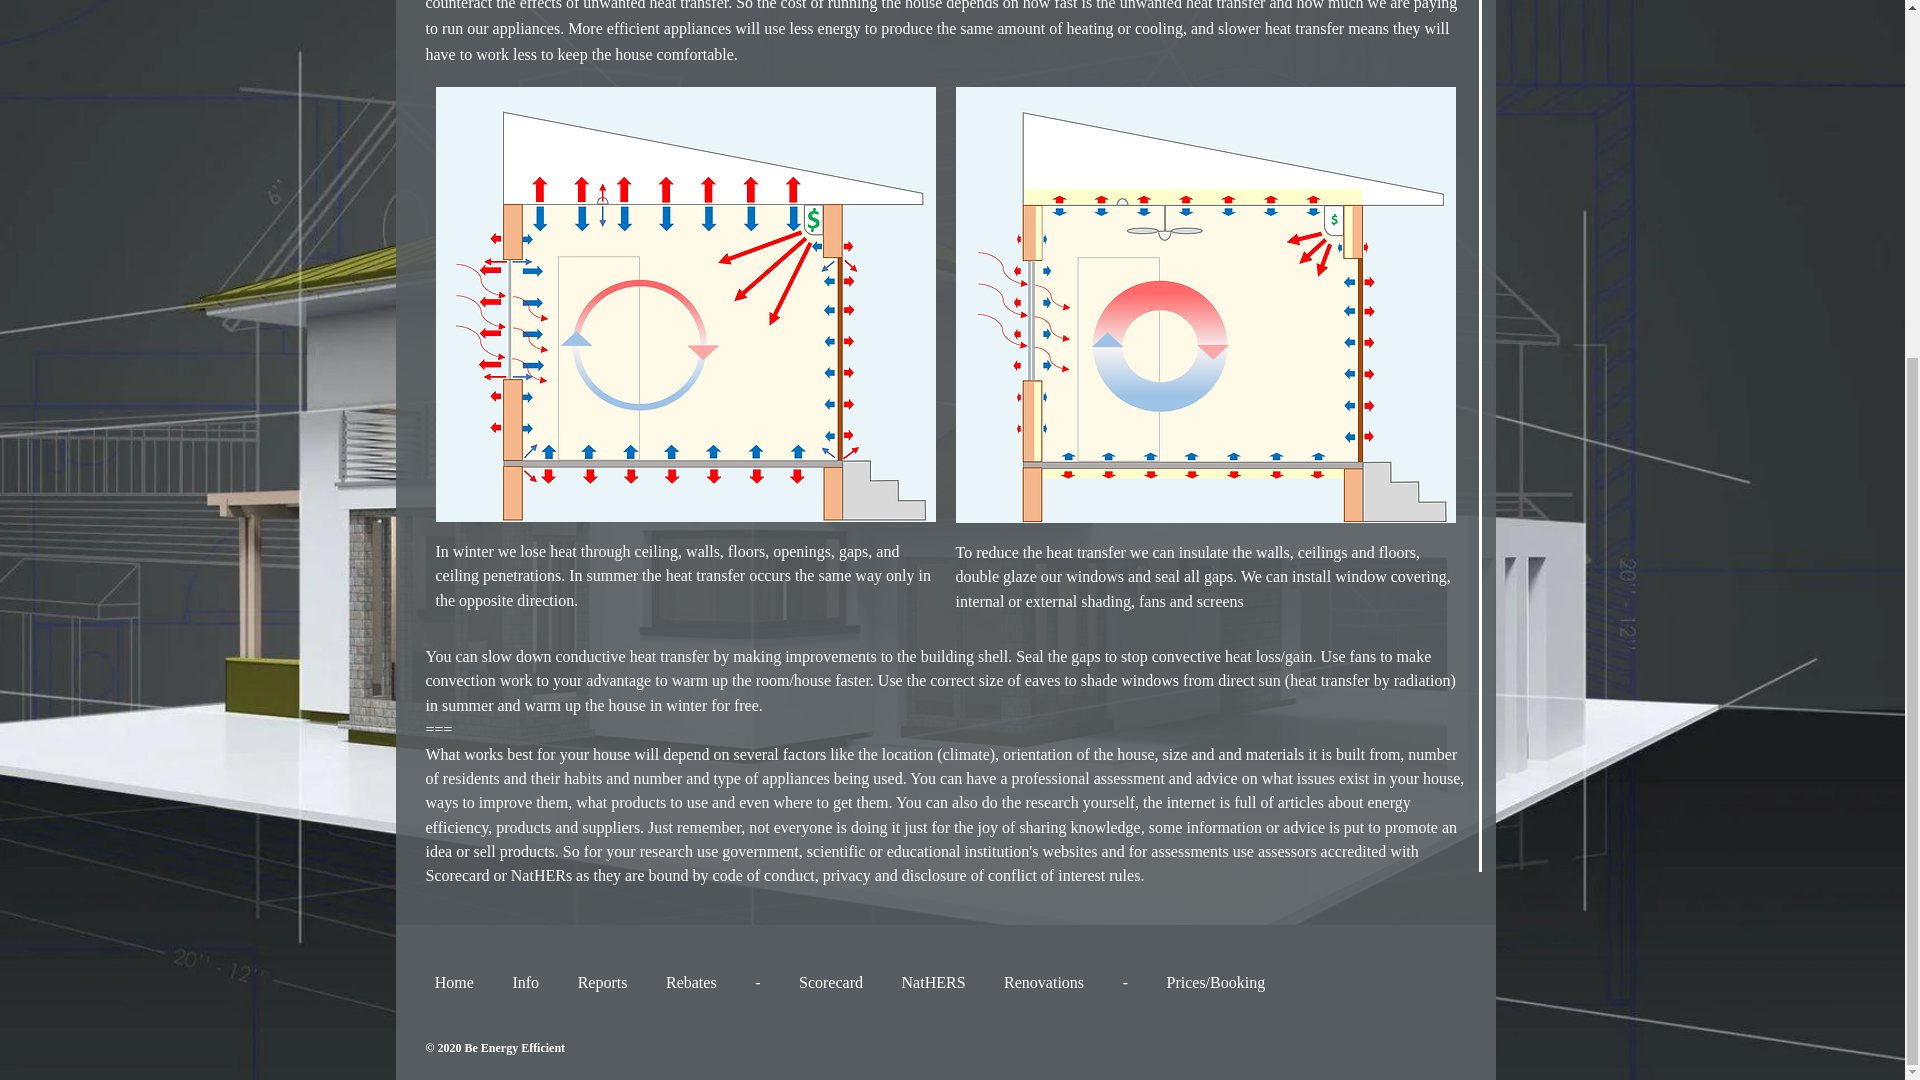  What do you see at coordinates (526, 982) in the screenshot?
I see `Info` at bounding box center [526, 982].